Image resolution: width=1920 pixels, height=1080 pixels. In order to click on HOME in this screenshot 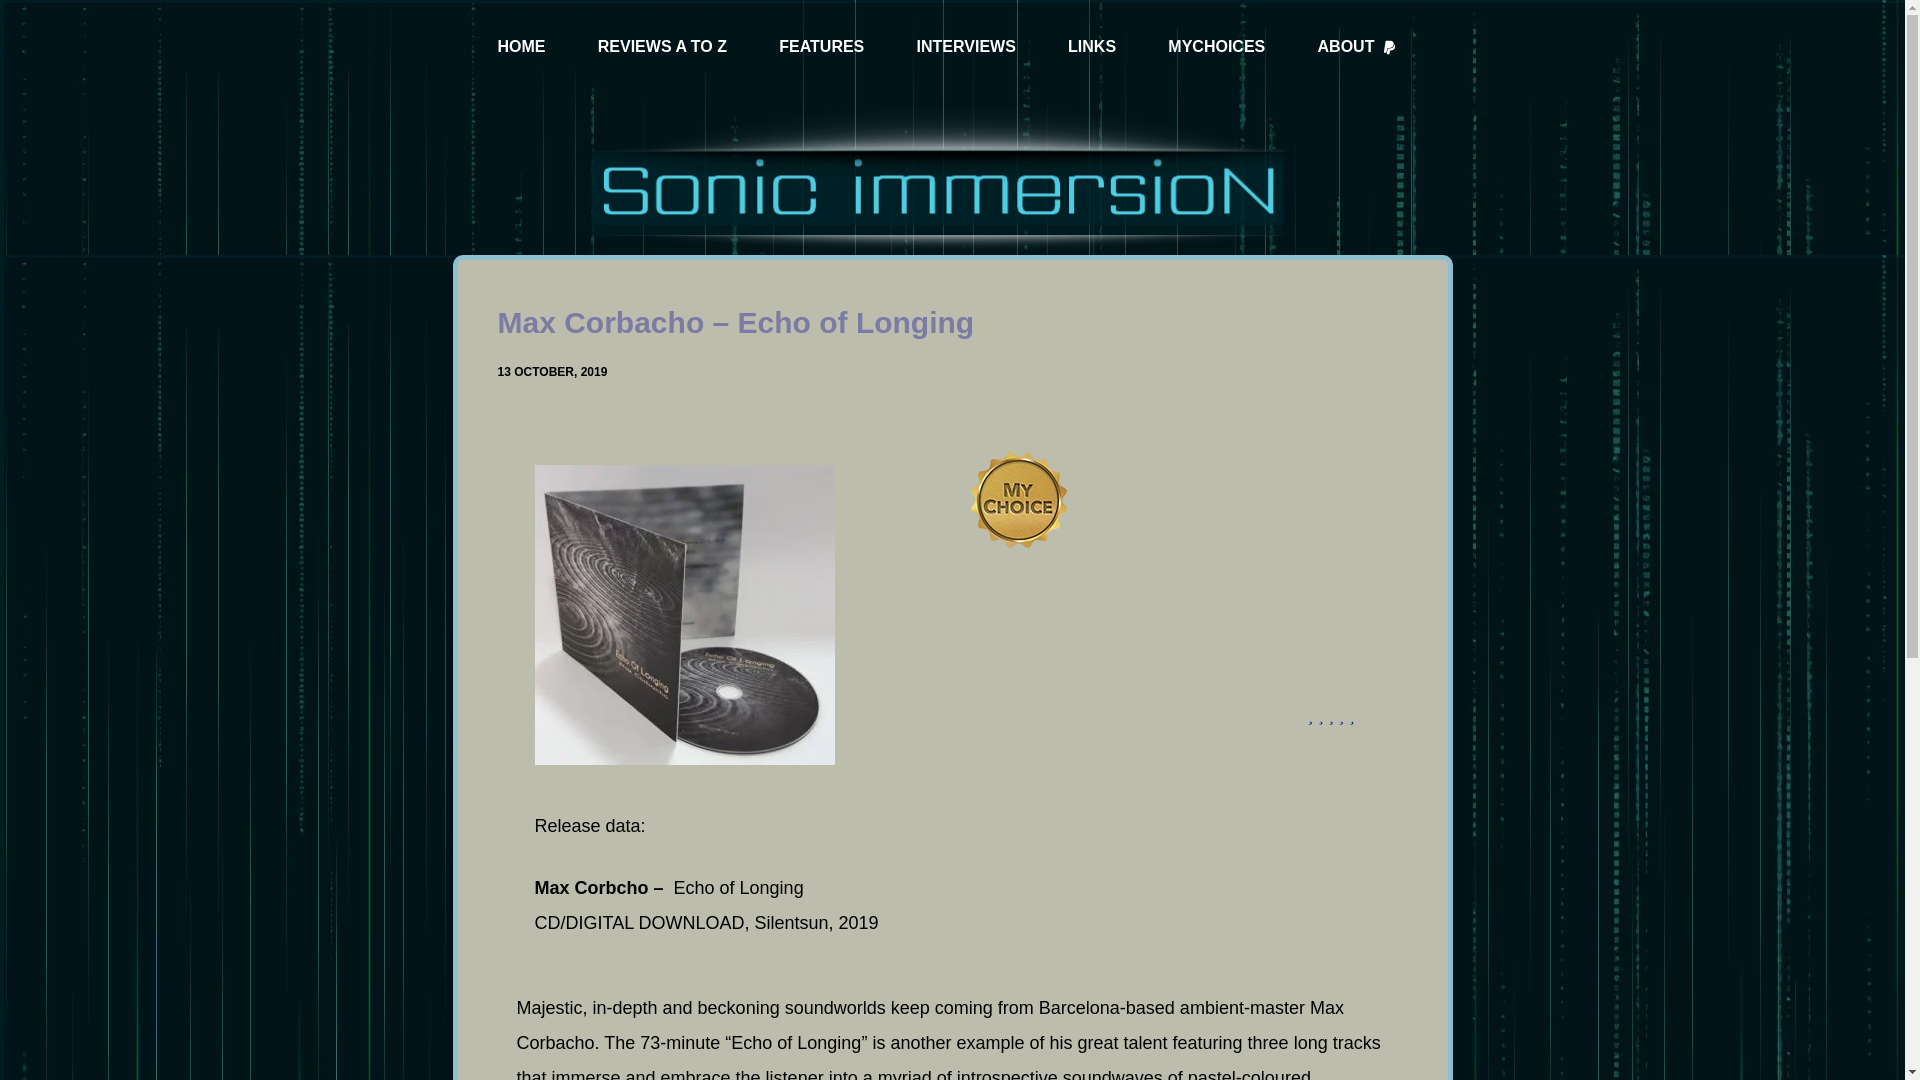, I will do `click(522, 48)`.